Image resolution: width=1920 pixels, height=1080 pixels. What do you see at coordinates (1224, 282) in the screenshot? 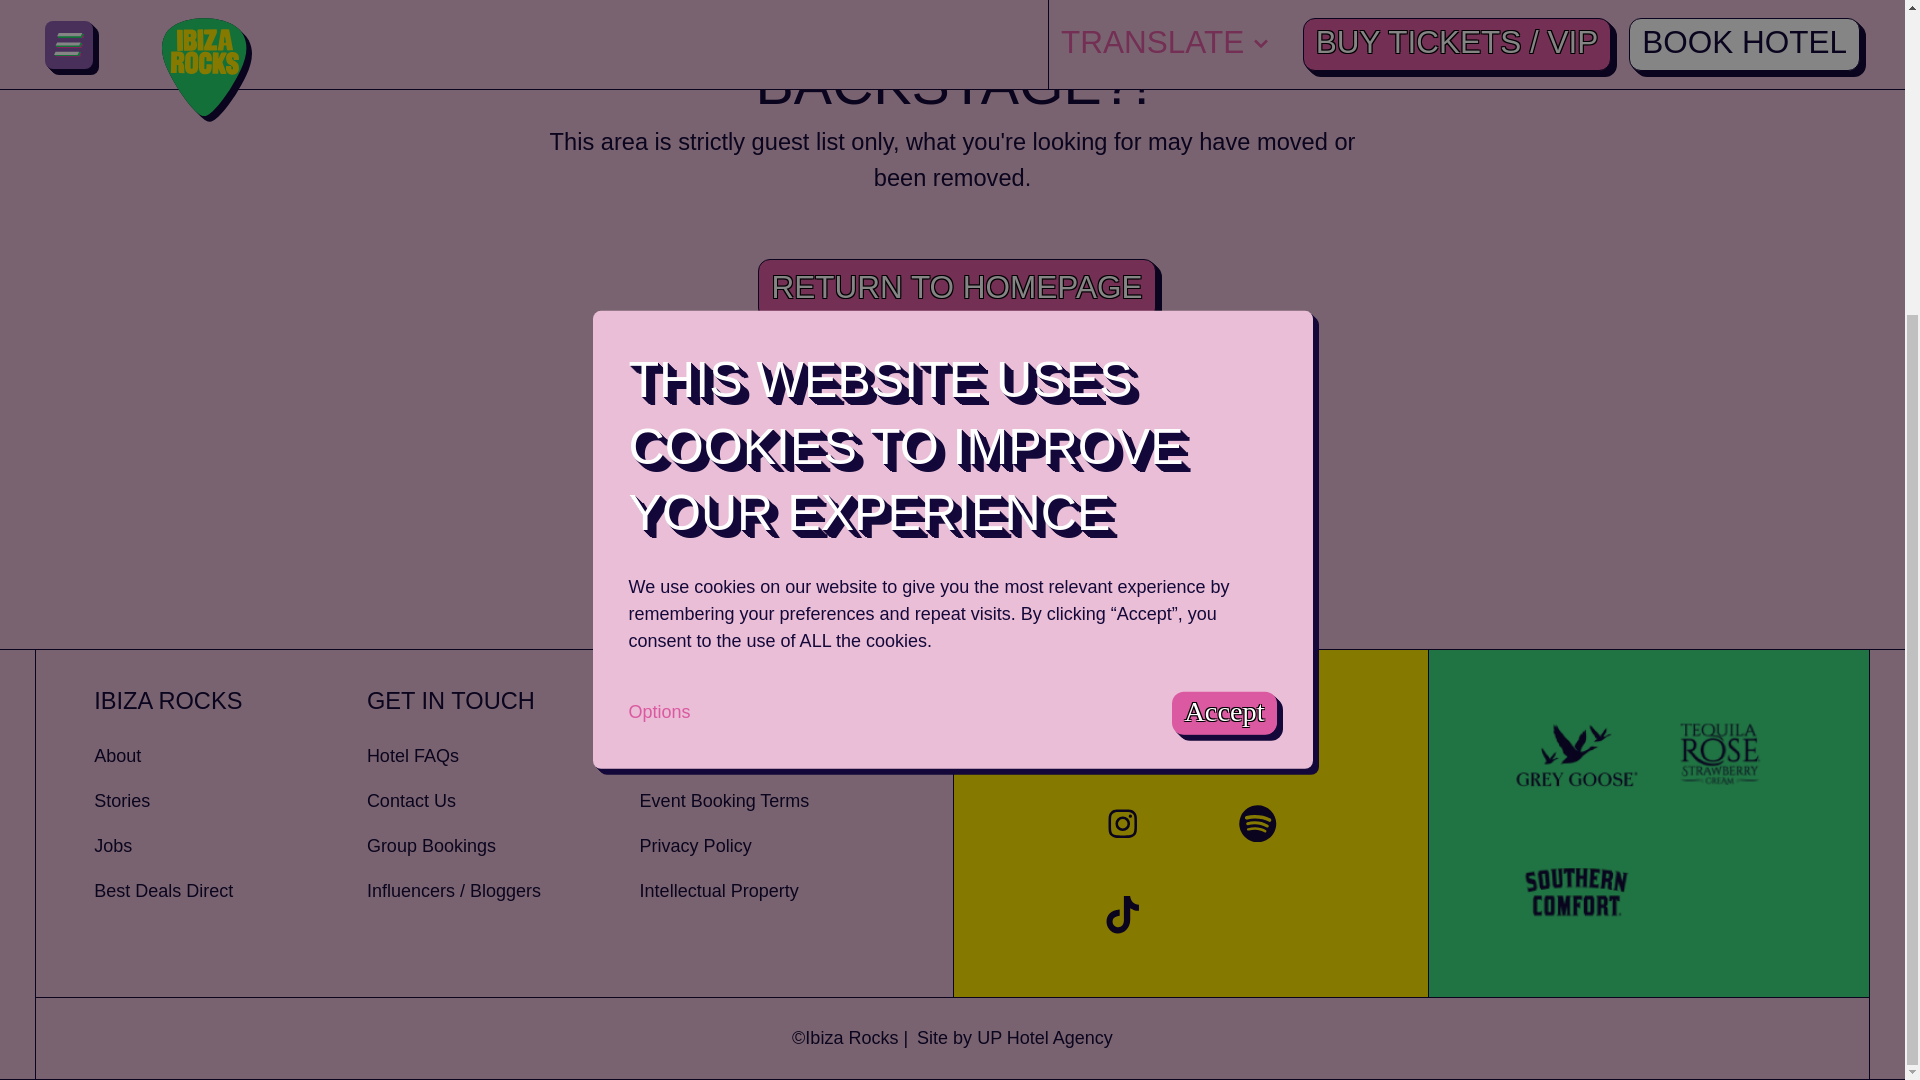
I see `Accept` at bounding box center [1224, 282].